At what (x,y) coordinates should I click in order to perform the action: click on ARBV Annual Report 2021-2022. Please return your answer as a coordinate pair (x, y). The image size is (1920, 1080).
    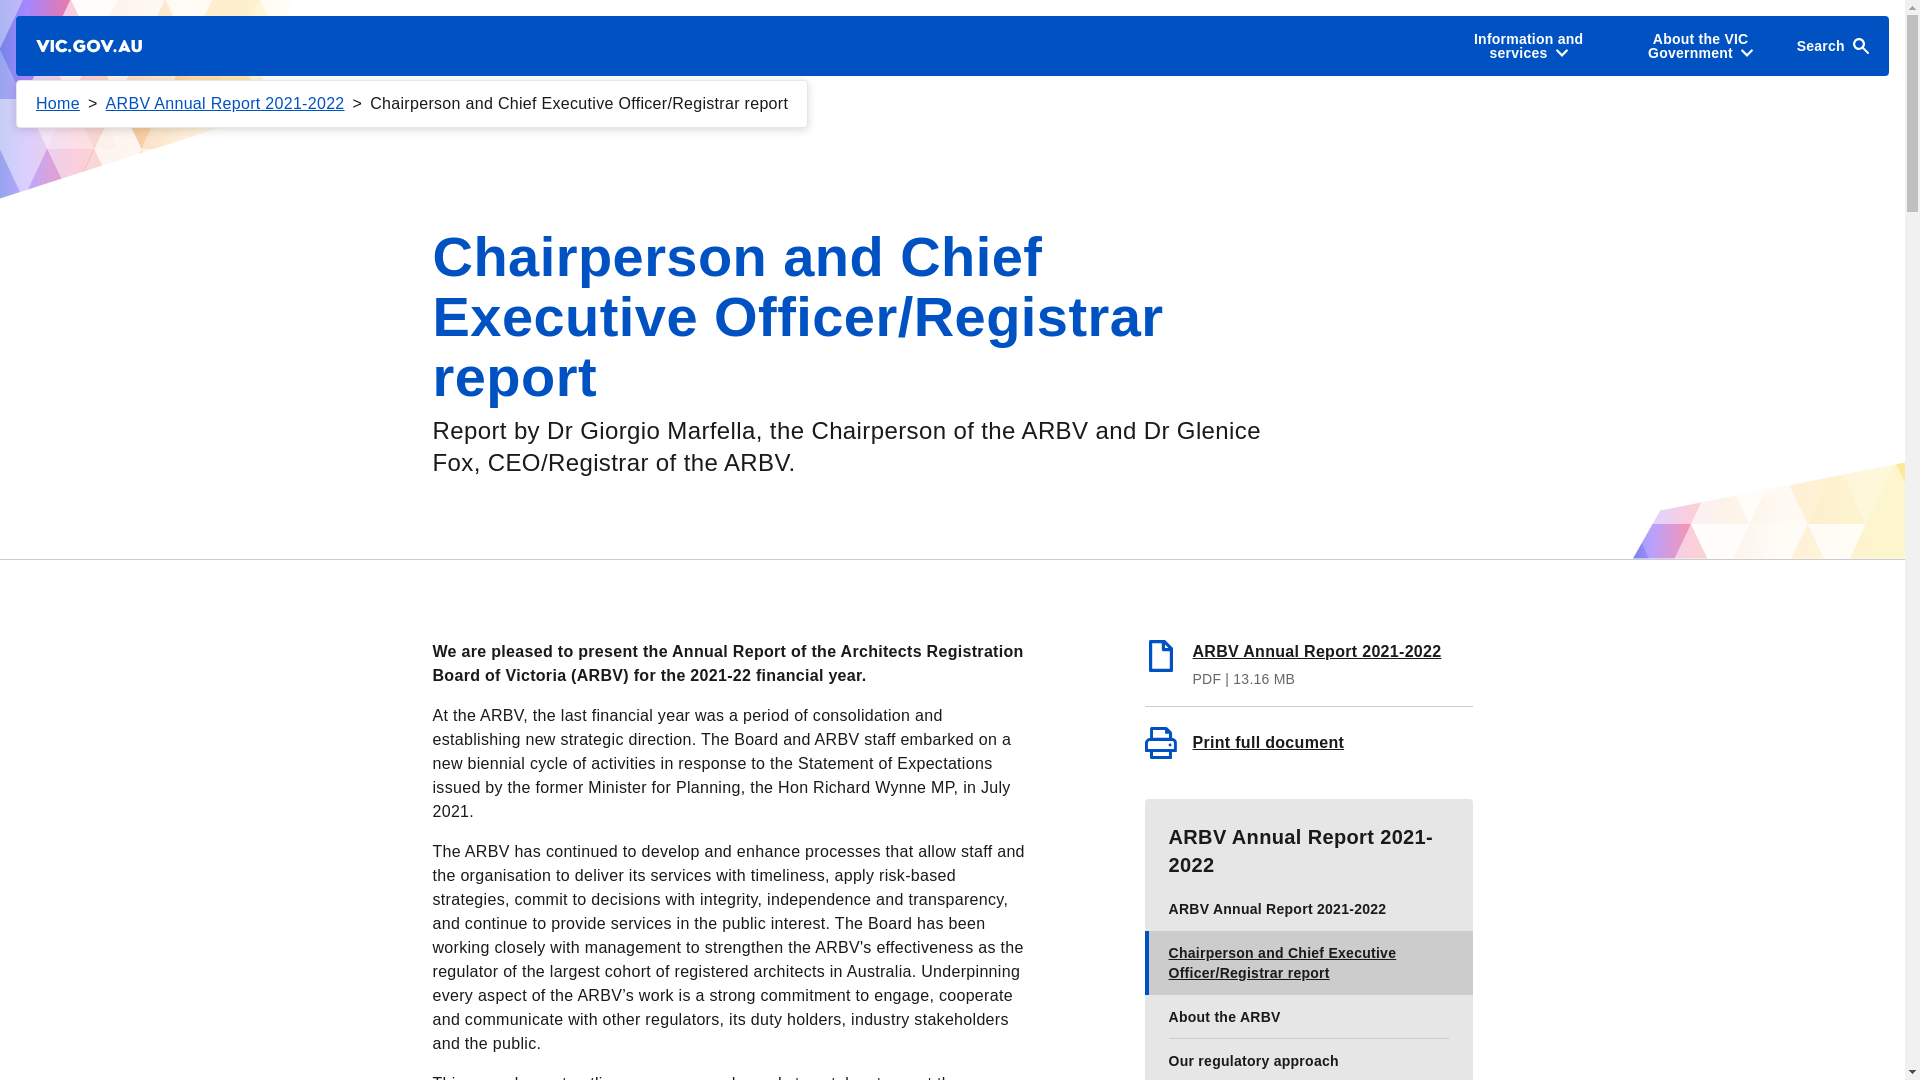
    Looking at the image, I should click on (1308, 662).